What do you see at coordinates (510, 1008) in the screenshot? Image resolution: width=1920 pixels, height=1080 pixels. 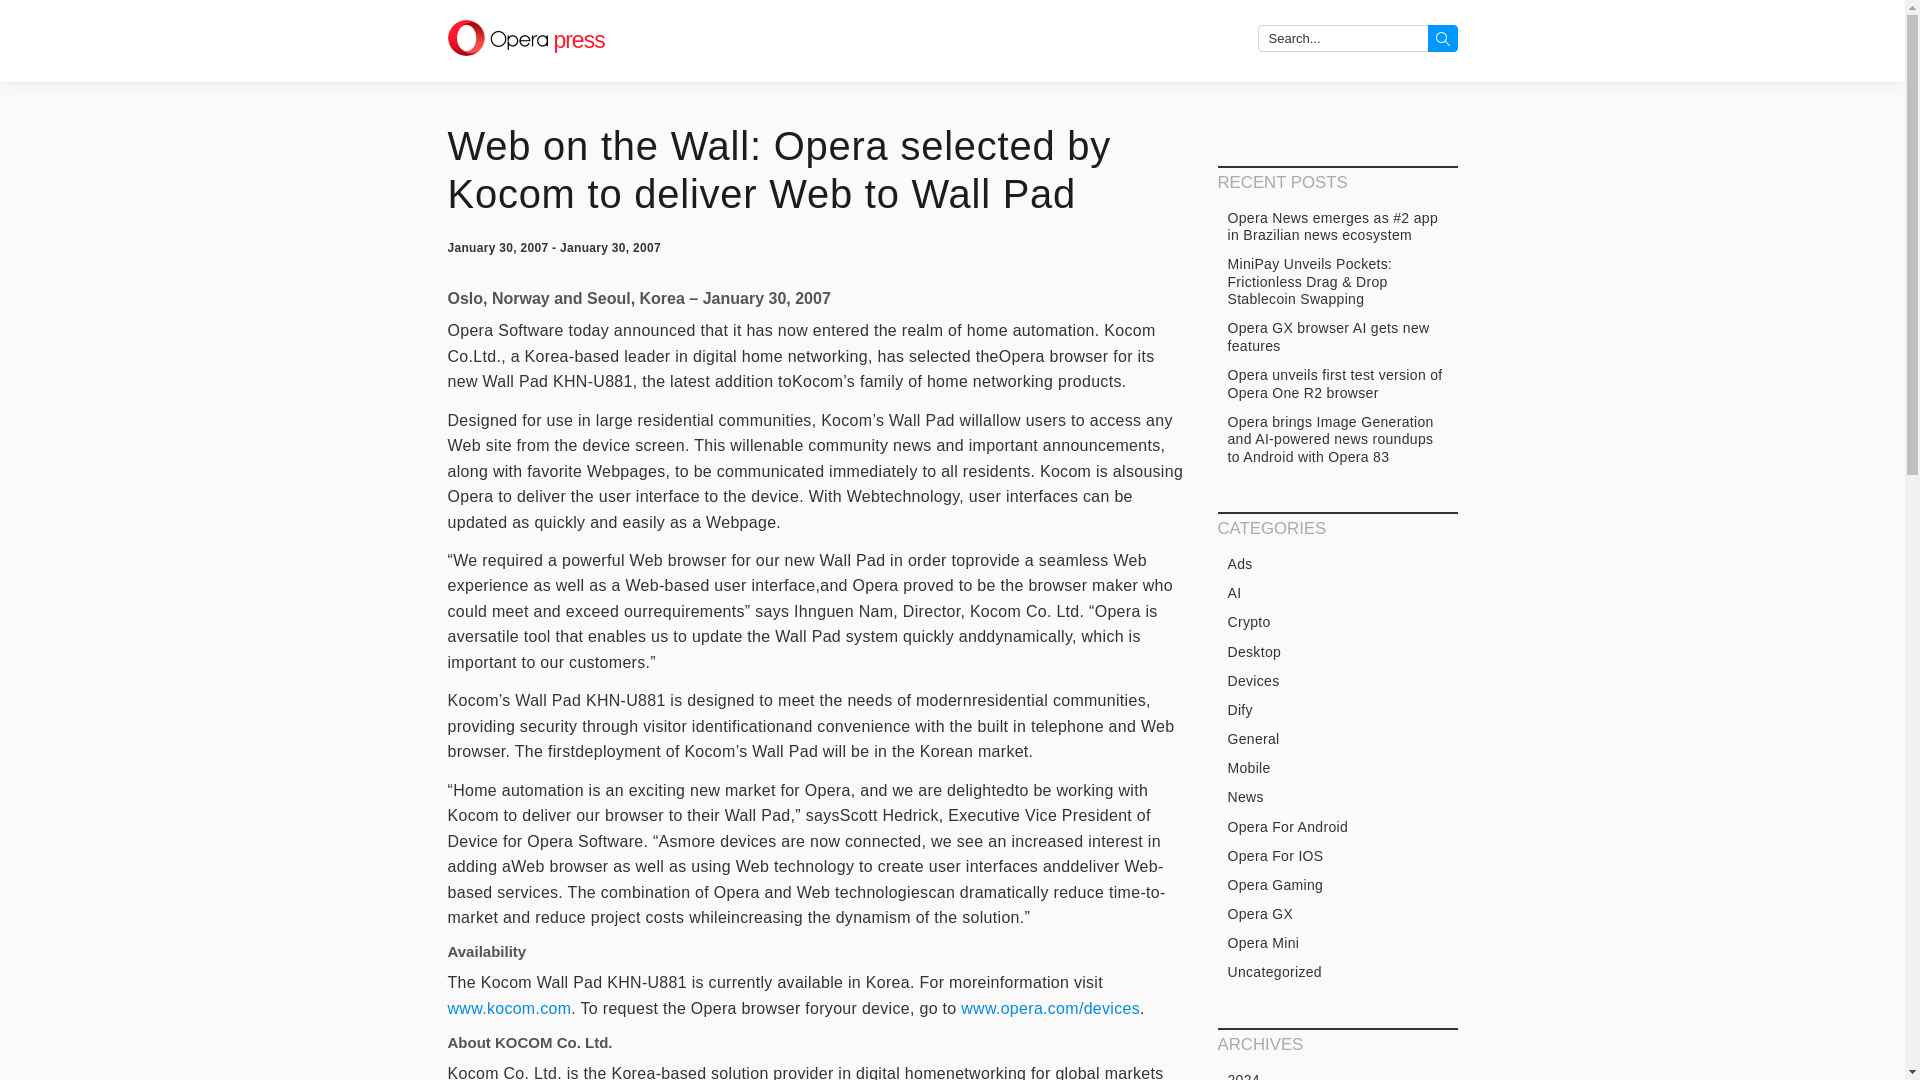 I see `www.kocom.com` at bounding box center [510, 1008].